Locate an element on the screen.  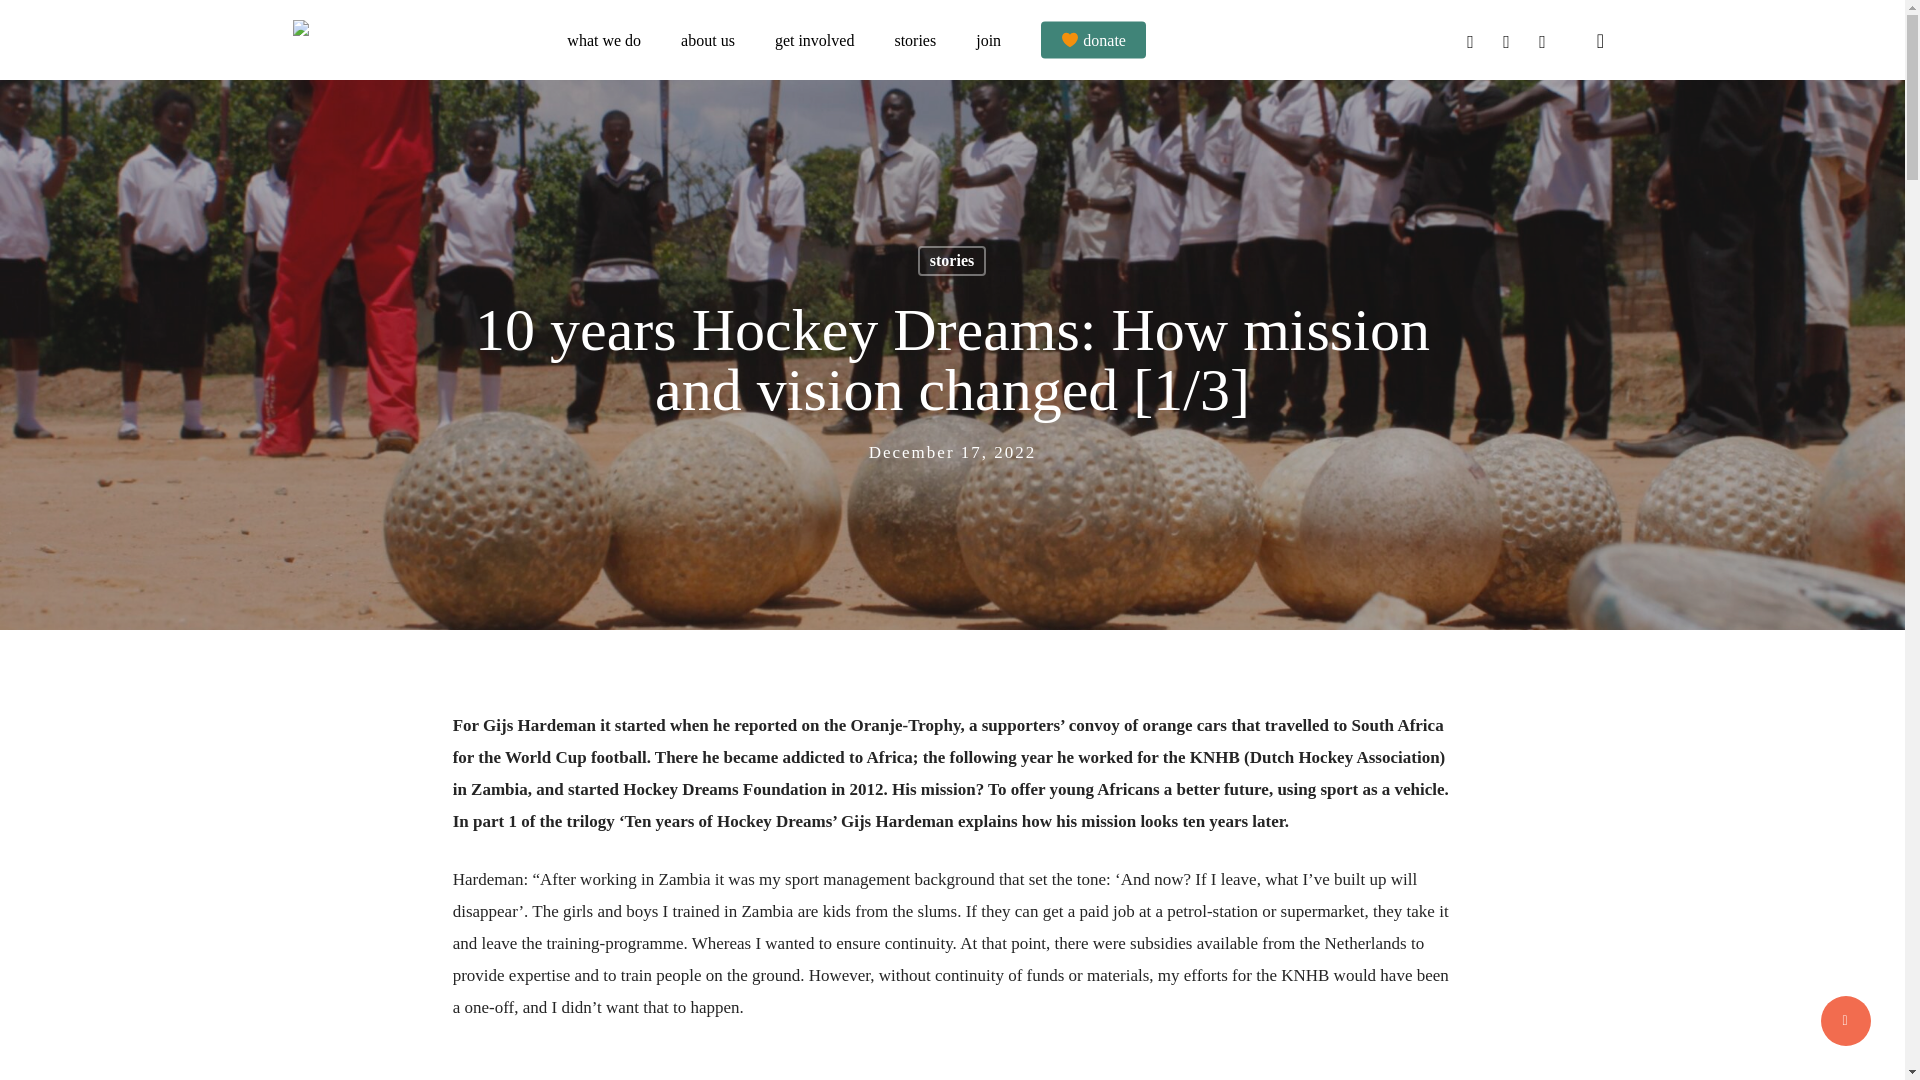
about us is located at coordinates (708, 40).